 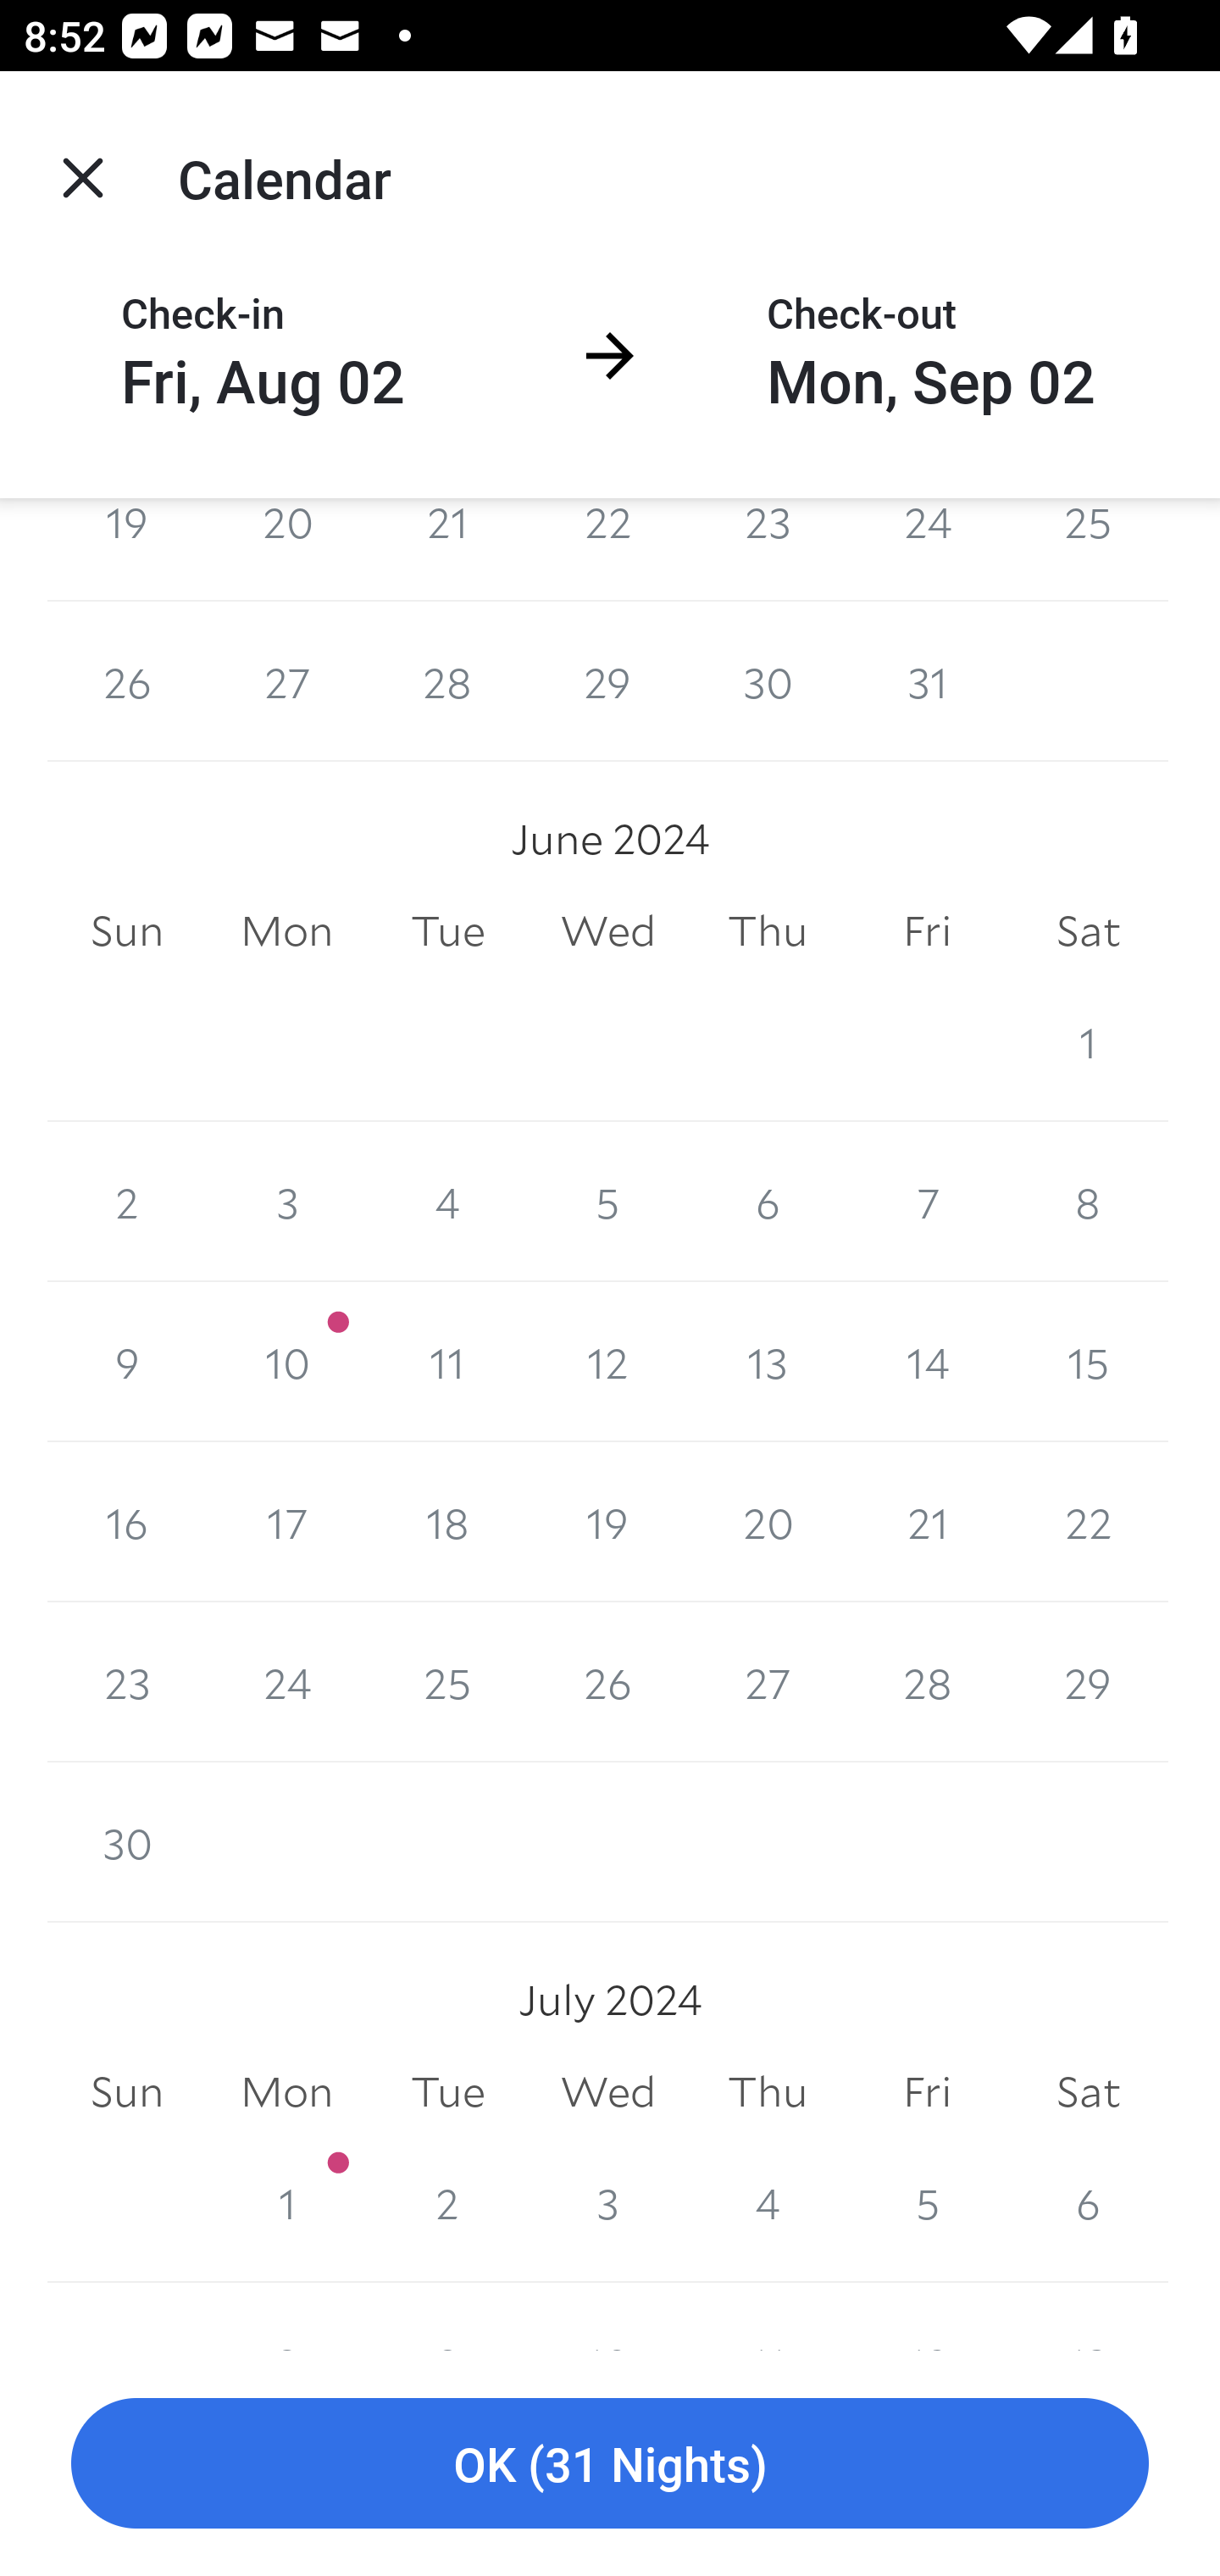 I want to click on 10 10 June 2024, so click(x=286, y=1363).